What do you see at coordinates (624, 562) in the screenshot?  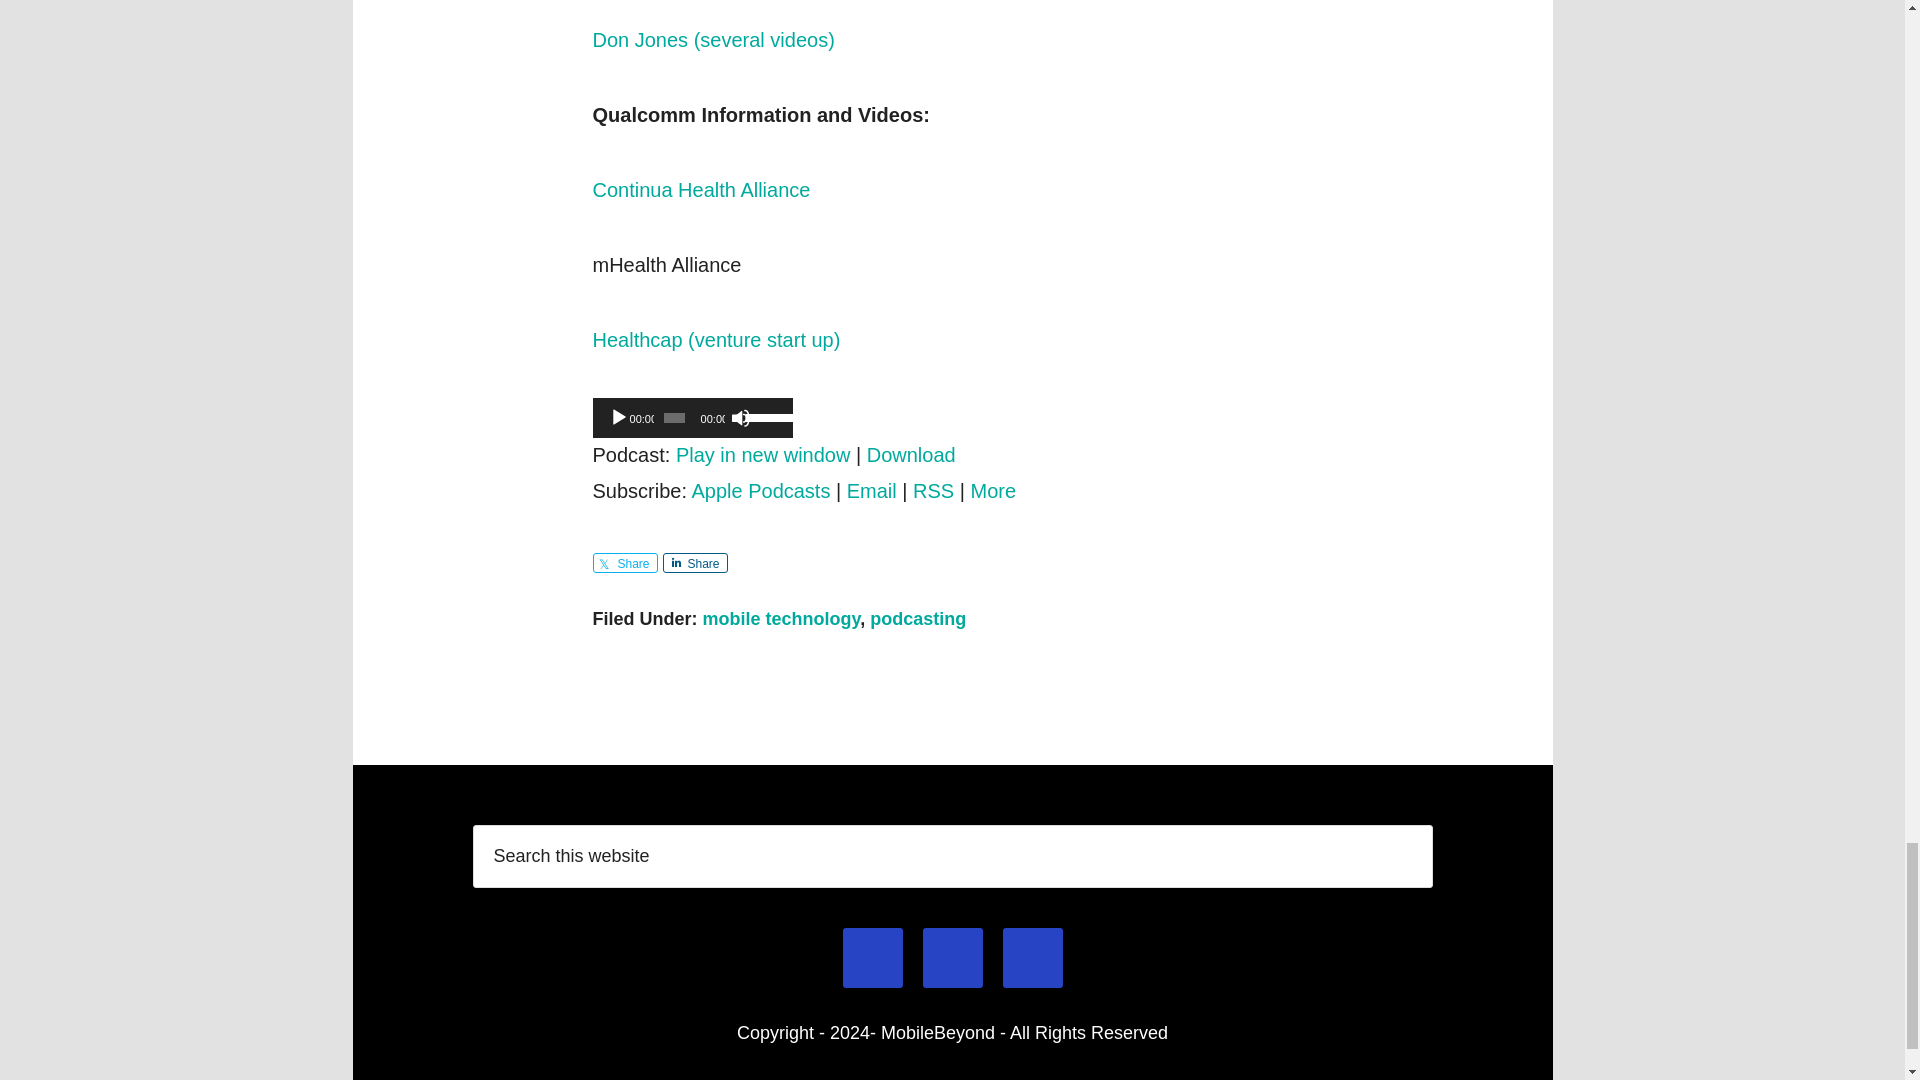 I see `Share` at bounding box center [624, 562].